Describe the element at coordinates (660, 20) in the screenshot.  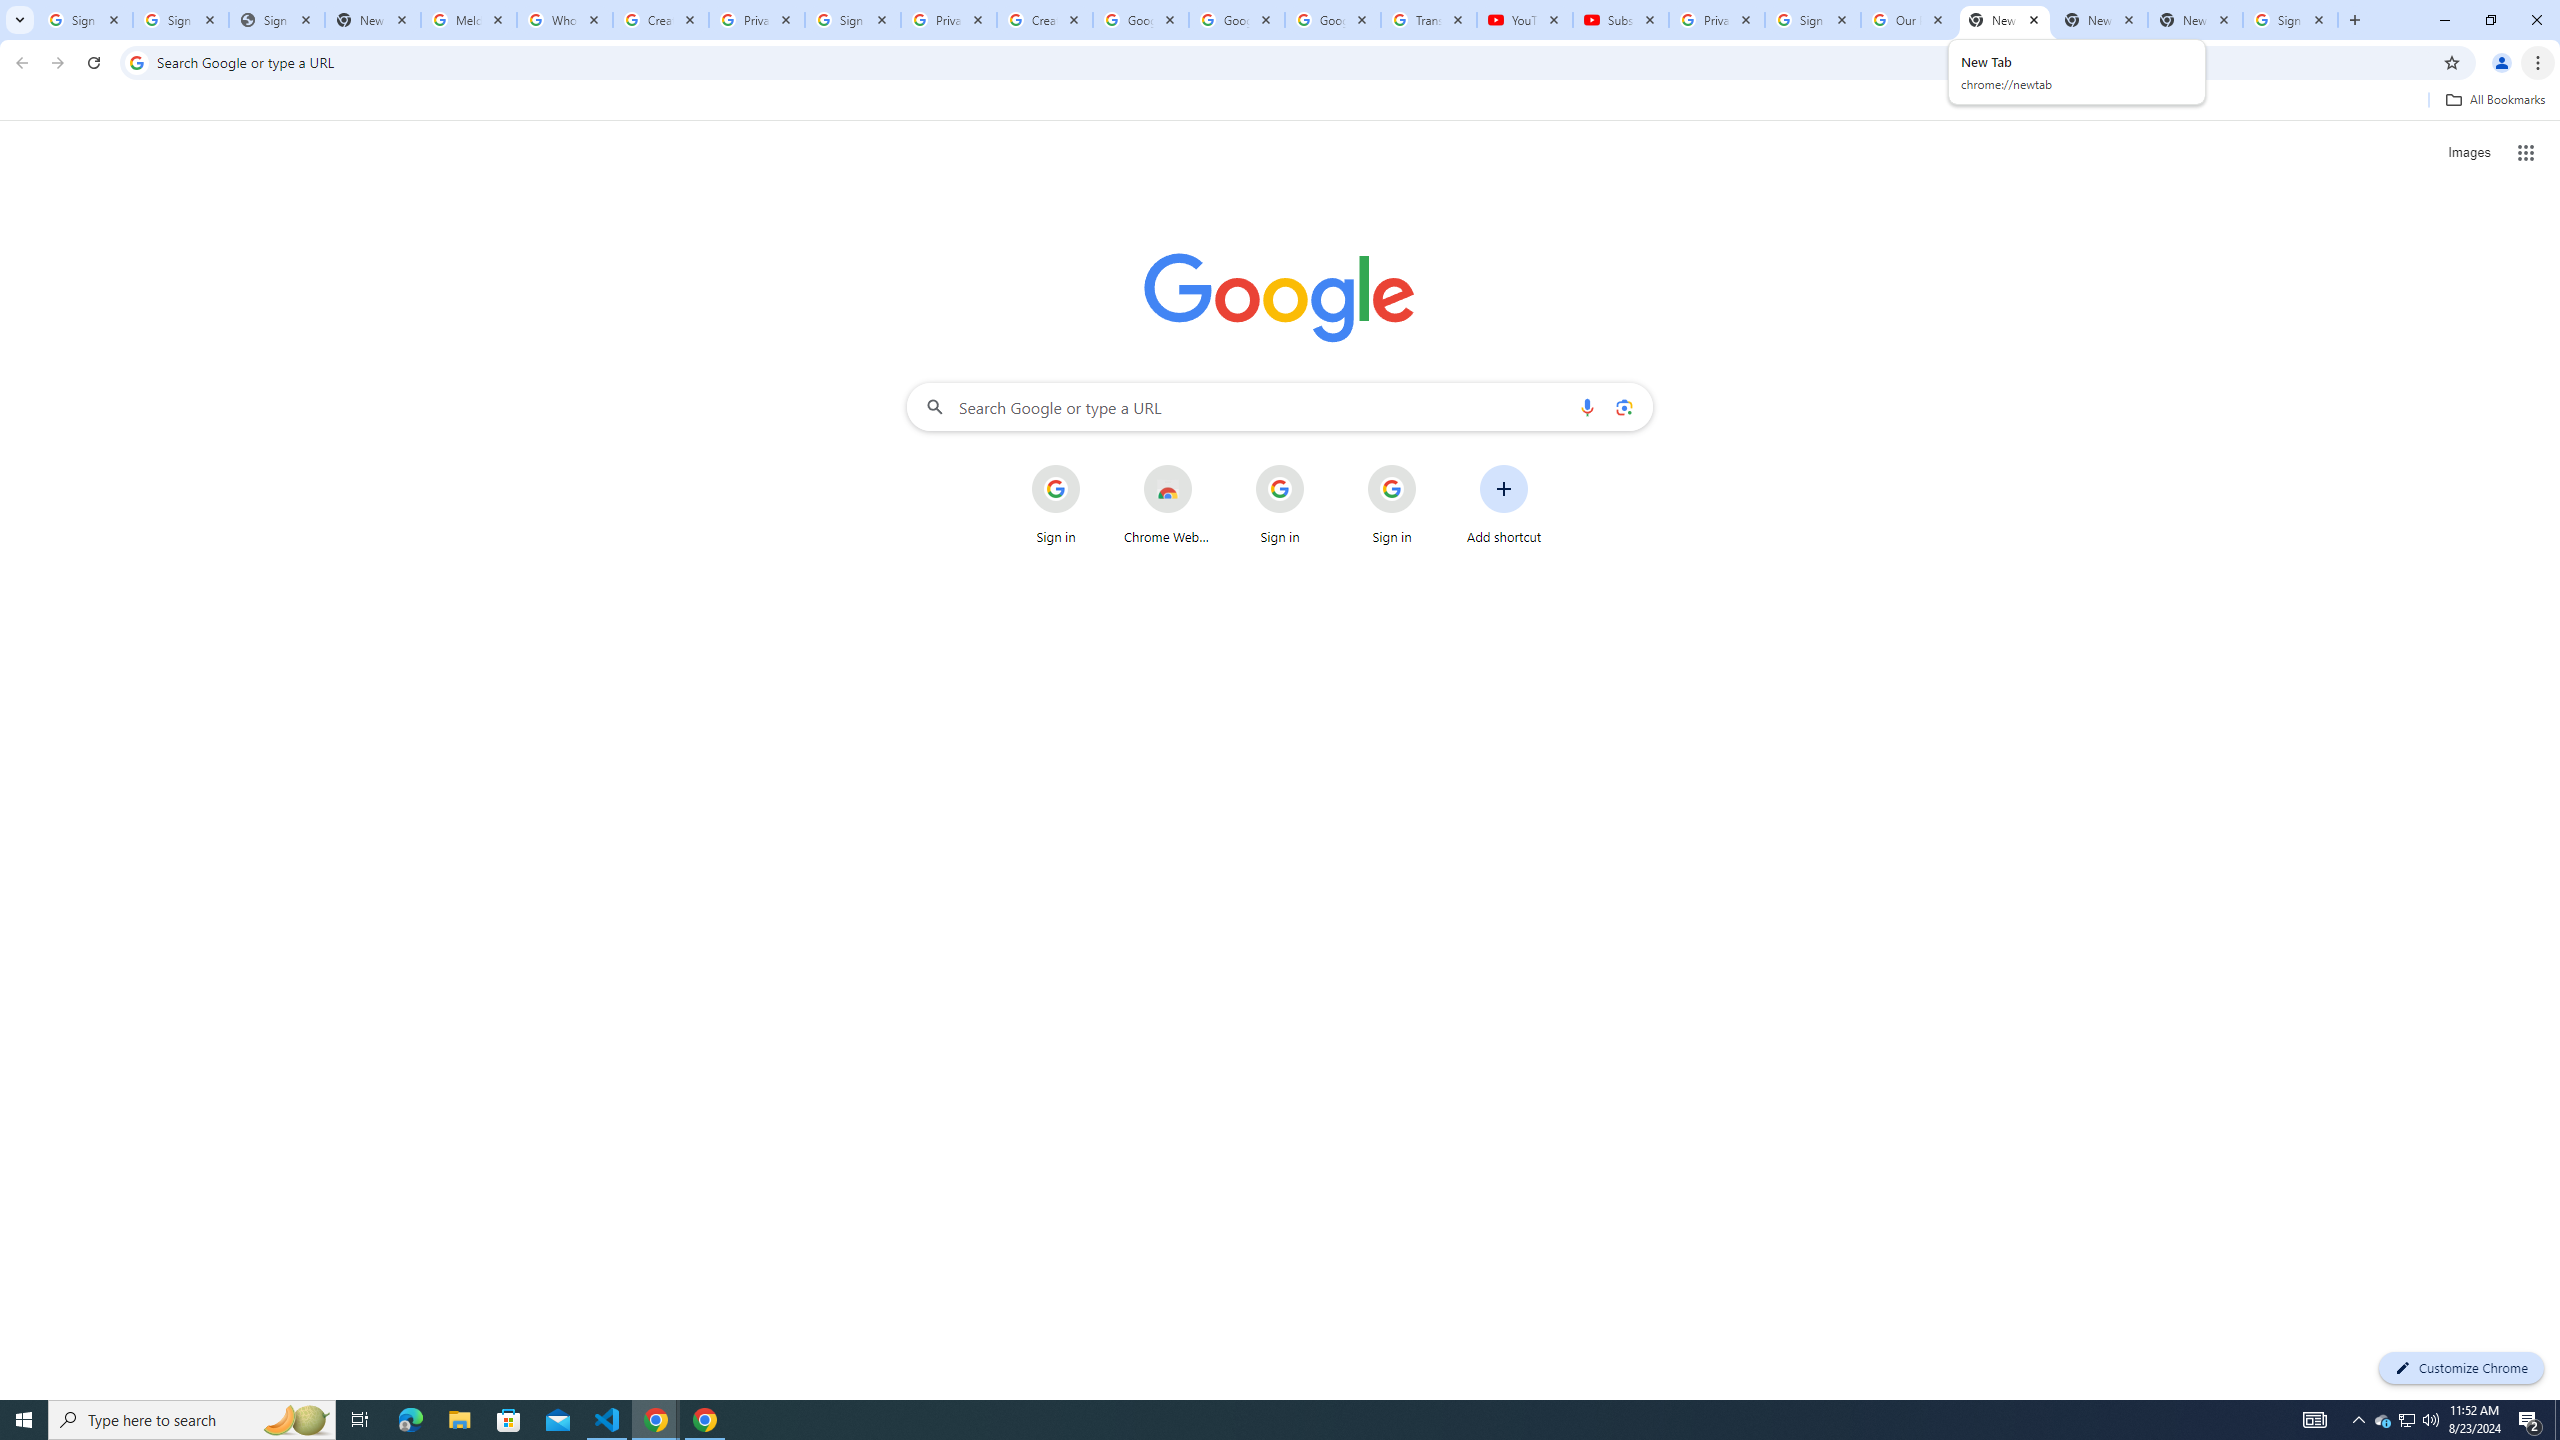
I see `Create your Google Account` at that location.